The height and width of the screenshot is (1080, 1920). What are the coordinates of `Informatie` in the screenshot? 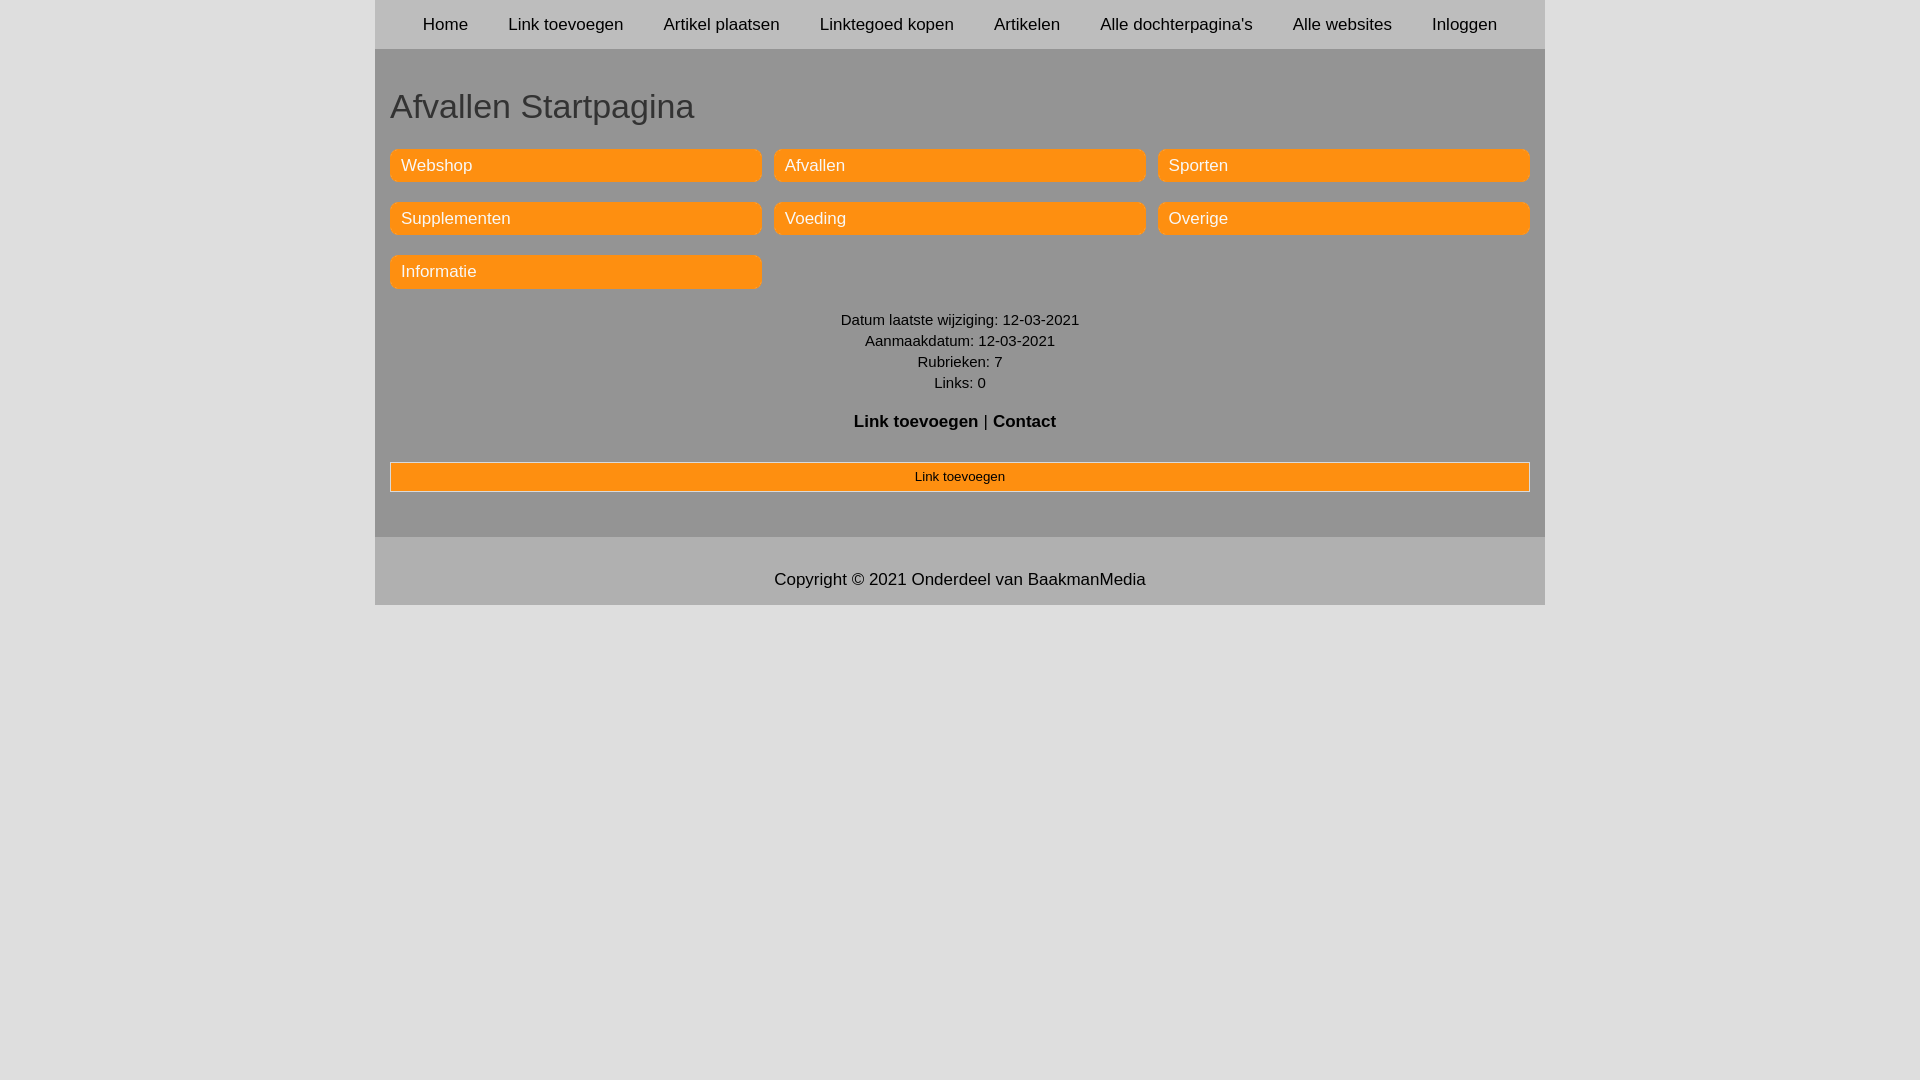 It's located at (439, 272).